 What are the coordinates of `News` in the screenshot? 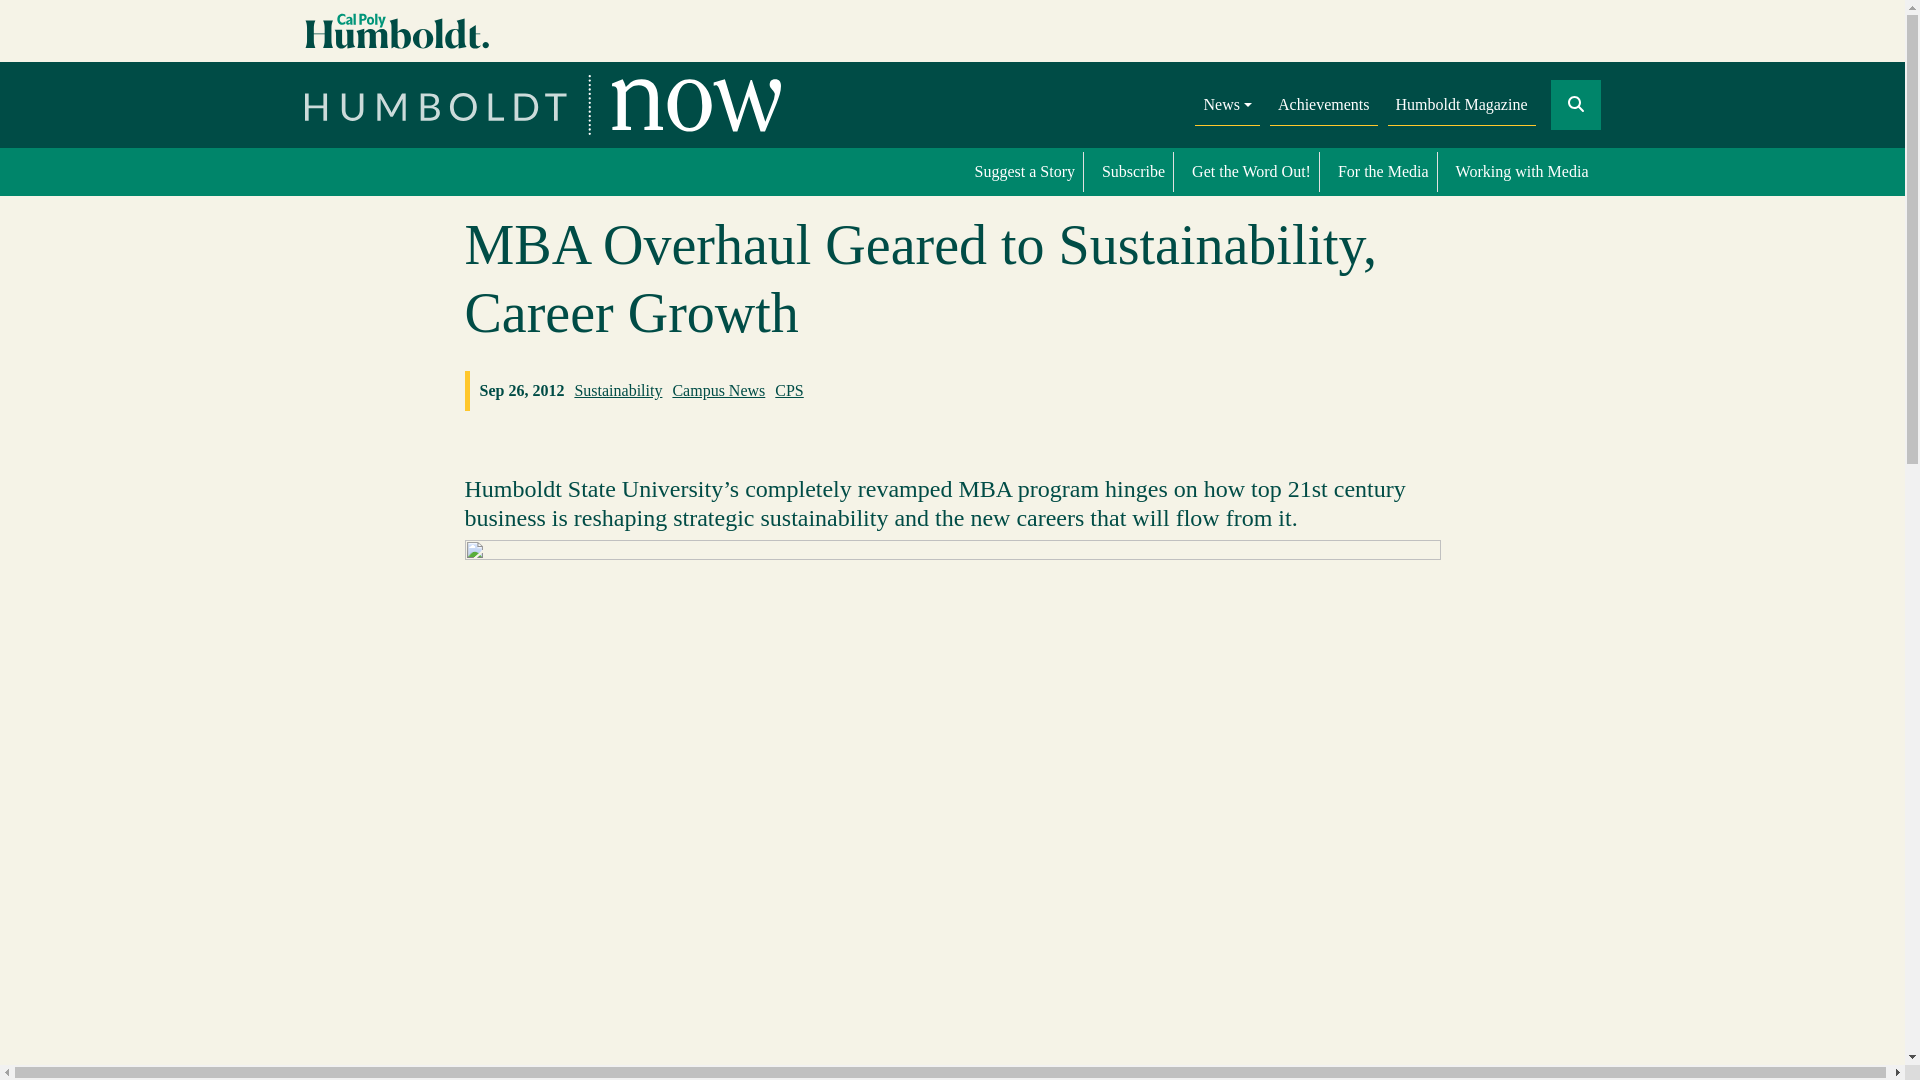 It's located at (1226, 106).